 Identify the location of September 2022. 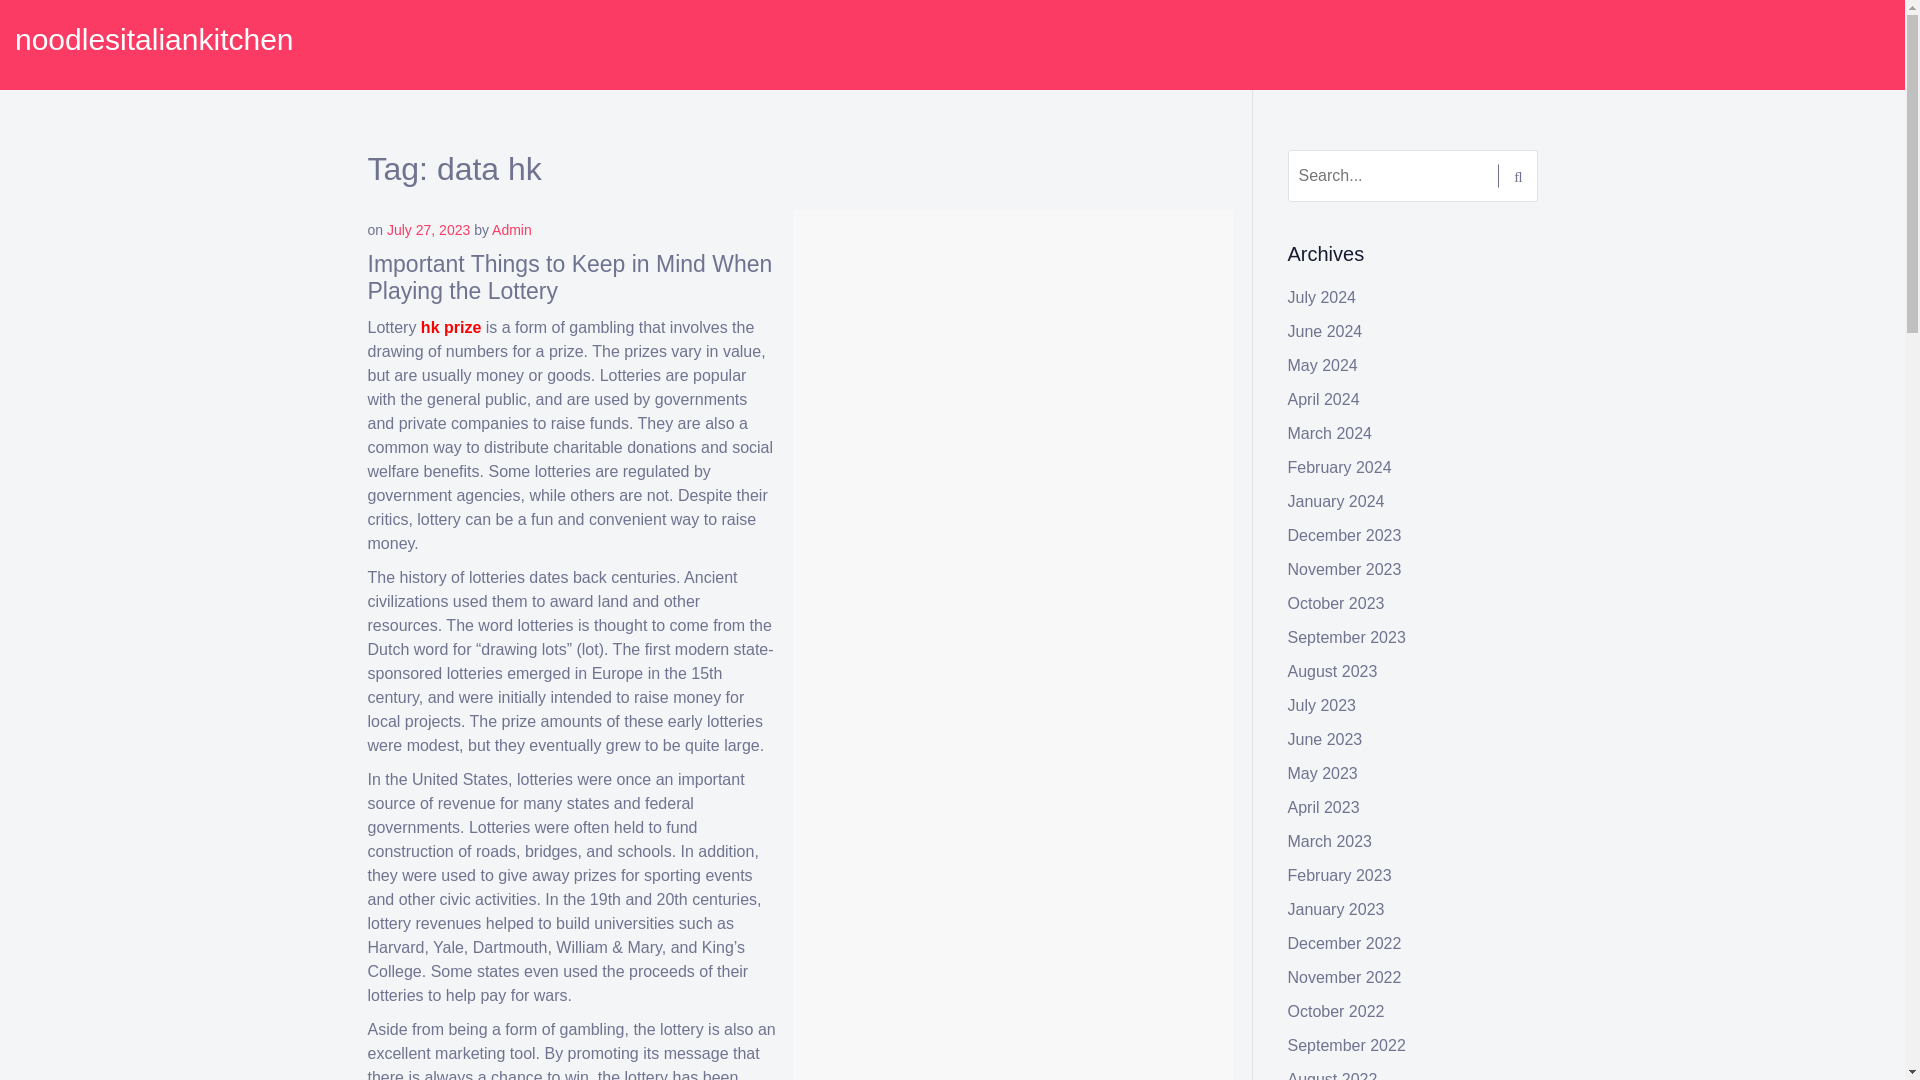
(1346, 1045).